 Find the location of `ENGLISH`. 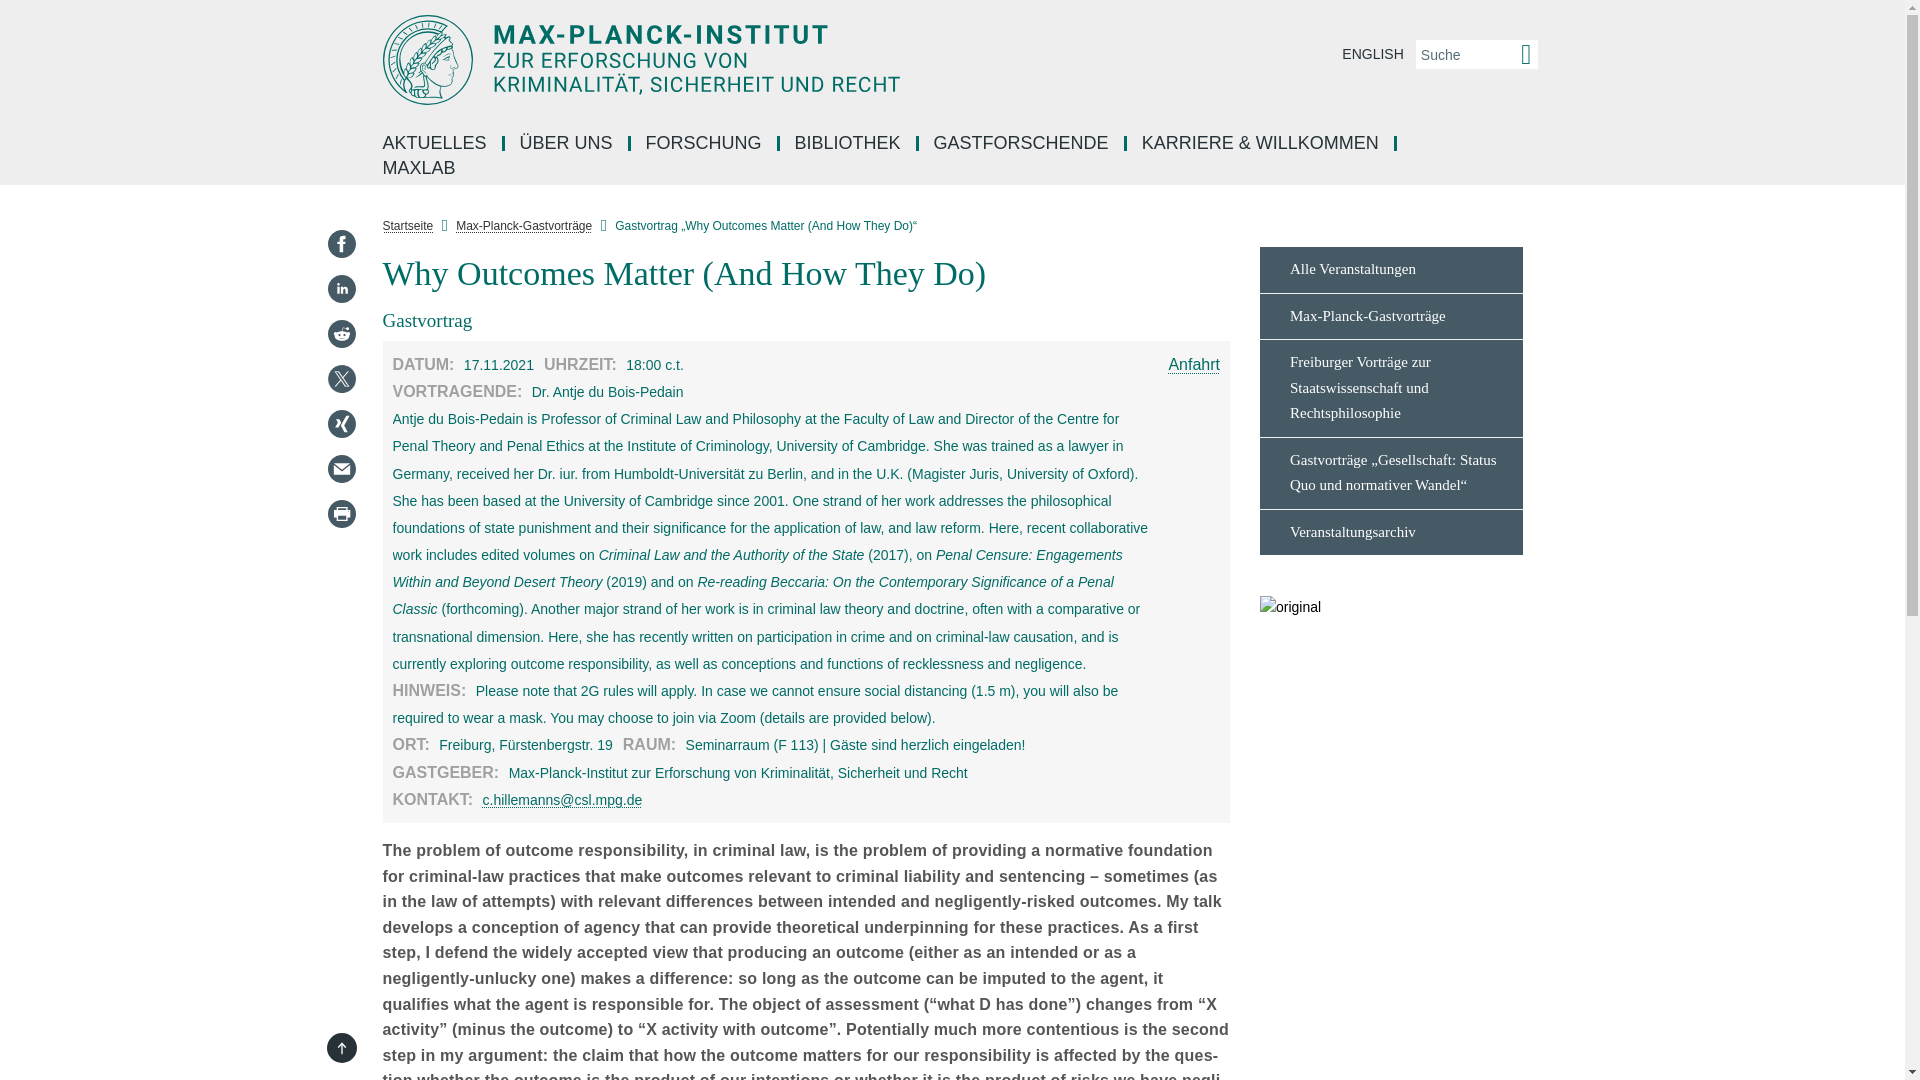

ENGLISH is located at coordinates (1372, 54).